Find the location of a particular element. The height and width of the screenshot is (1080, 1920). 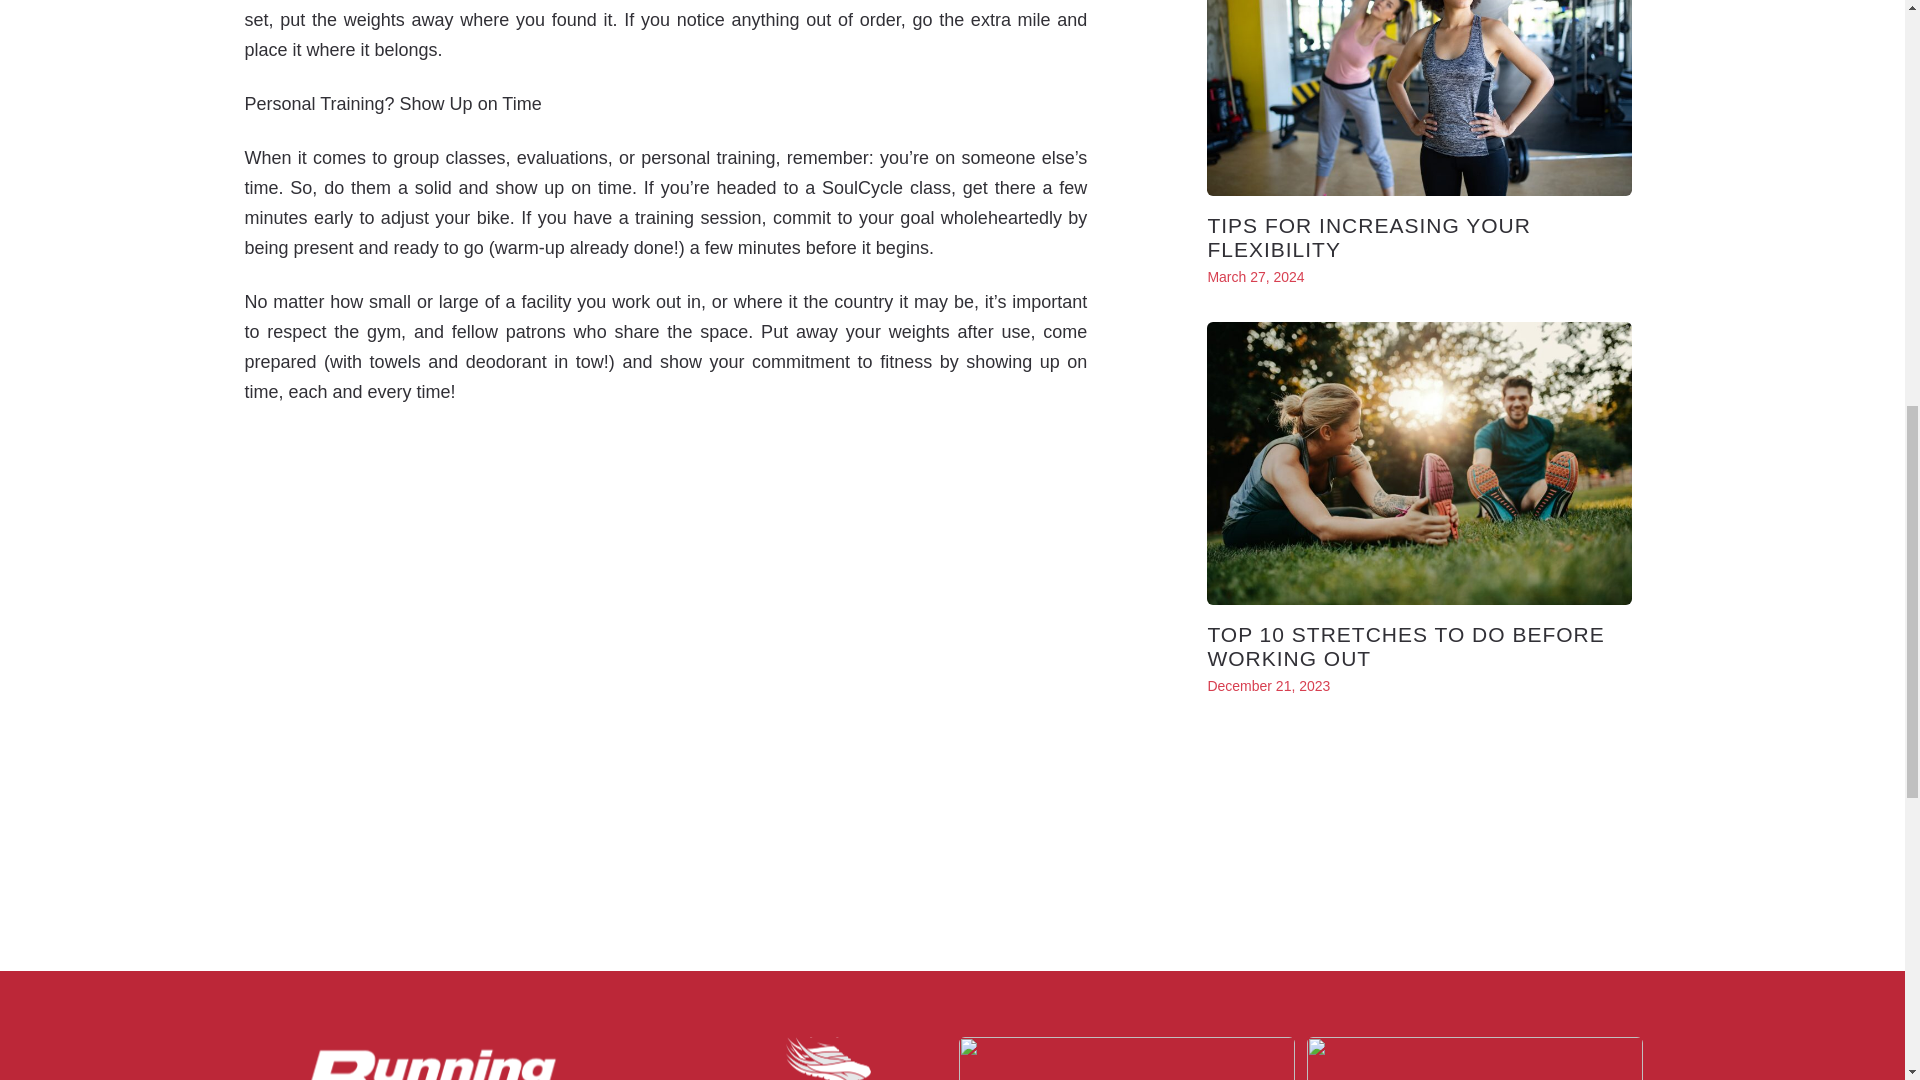

TOP 10 STRETCHES TO DO BEFORE WORKING OUT is located at coordinates (1405, 646).